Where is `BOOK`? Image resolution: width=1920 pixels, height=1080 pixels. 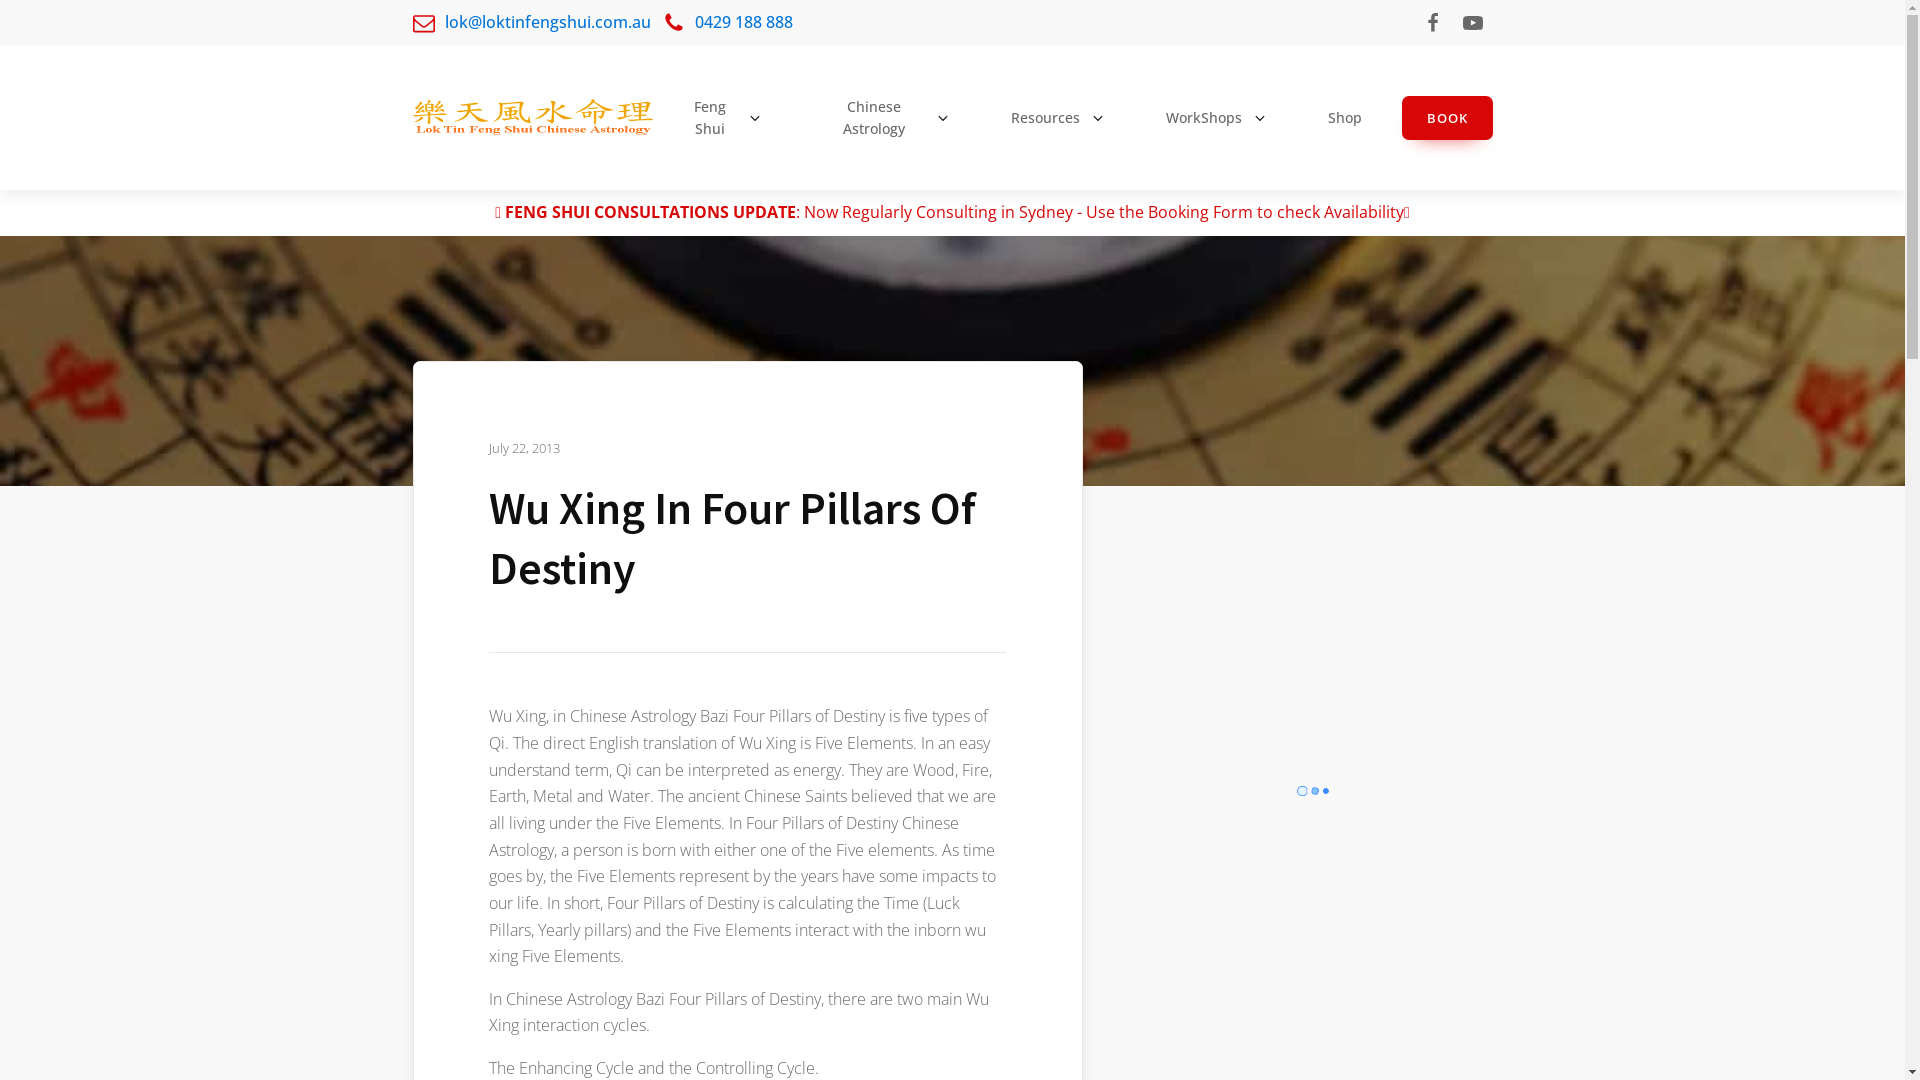
BOOK is located at coordinates (1448, 118).